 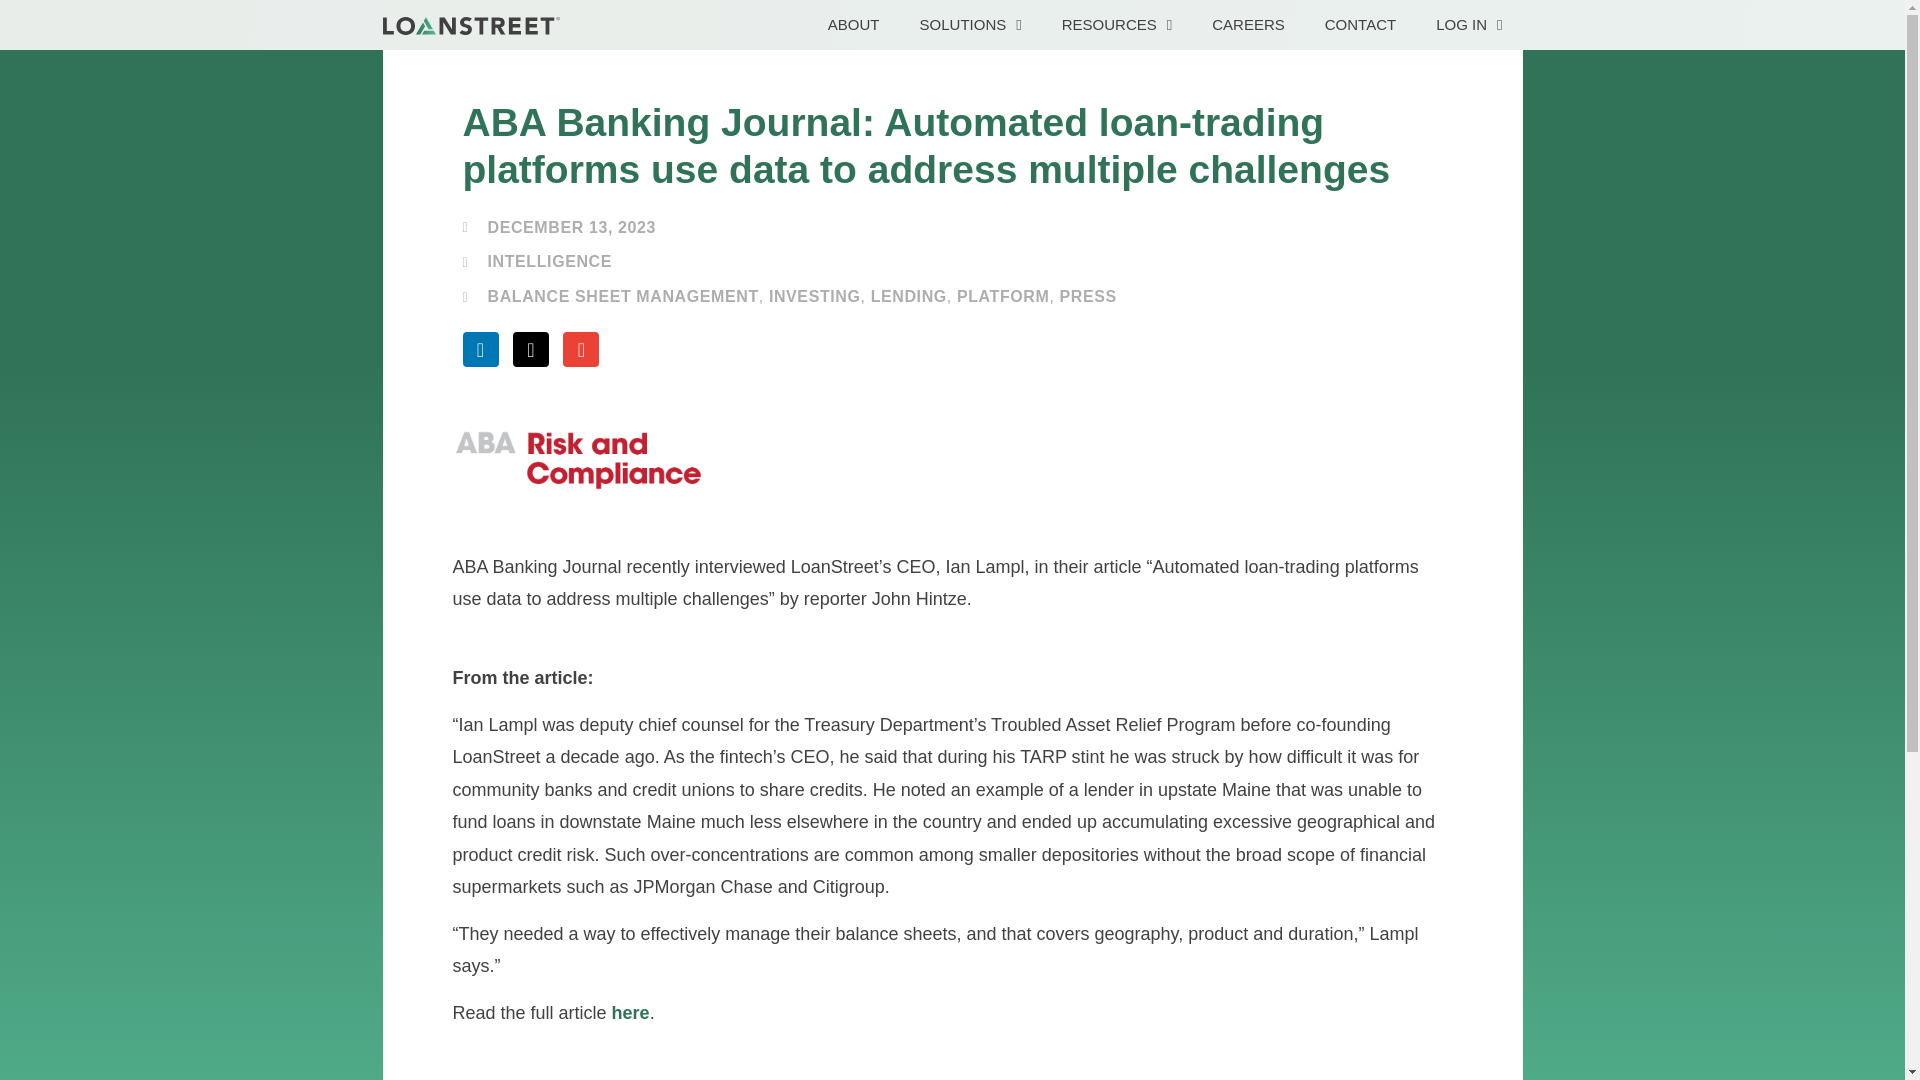 I want to click on CONTACT, so click(x=1360, y=24).